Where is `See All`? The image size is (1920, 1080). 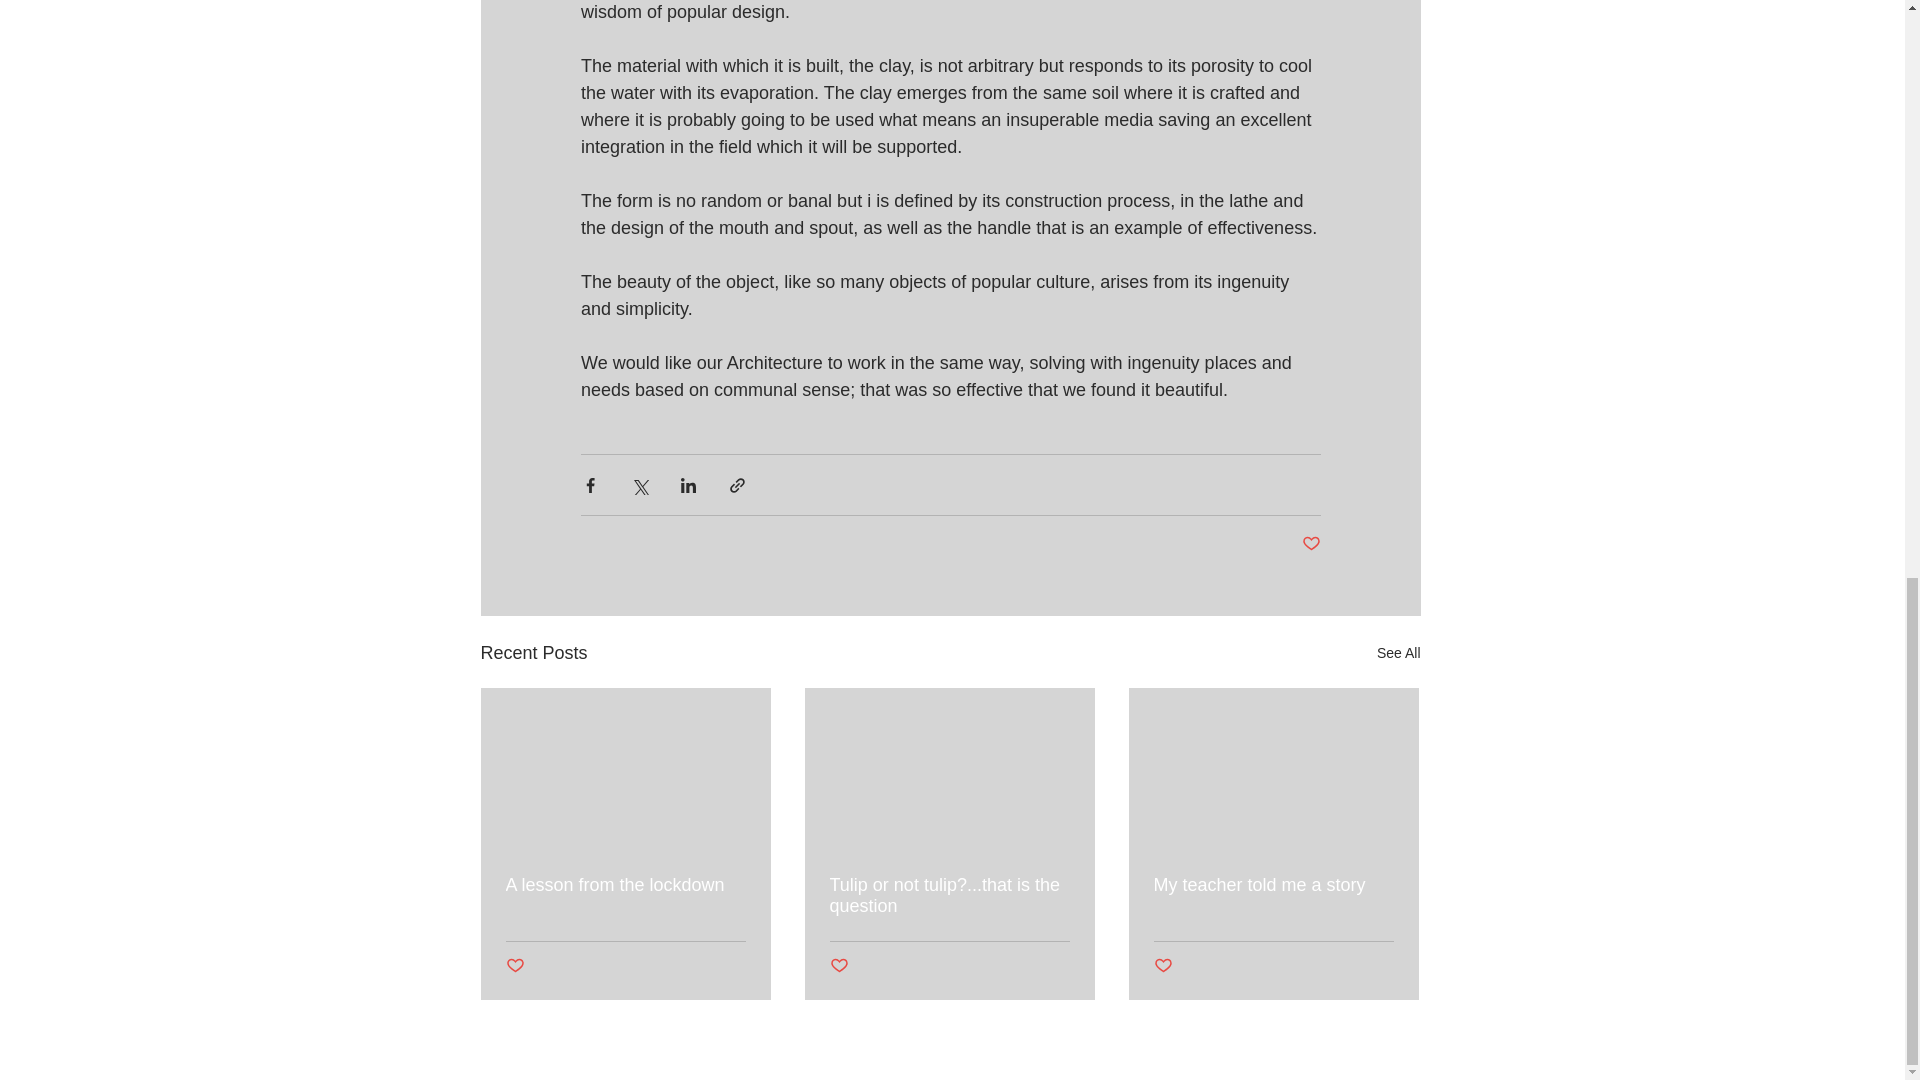 See All is located at coordinates (1398, 654).